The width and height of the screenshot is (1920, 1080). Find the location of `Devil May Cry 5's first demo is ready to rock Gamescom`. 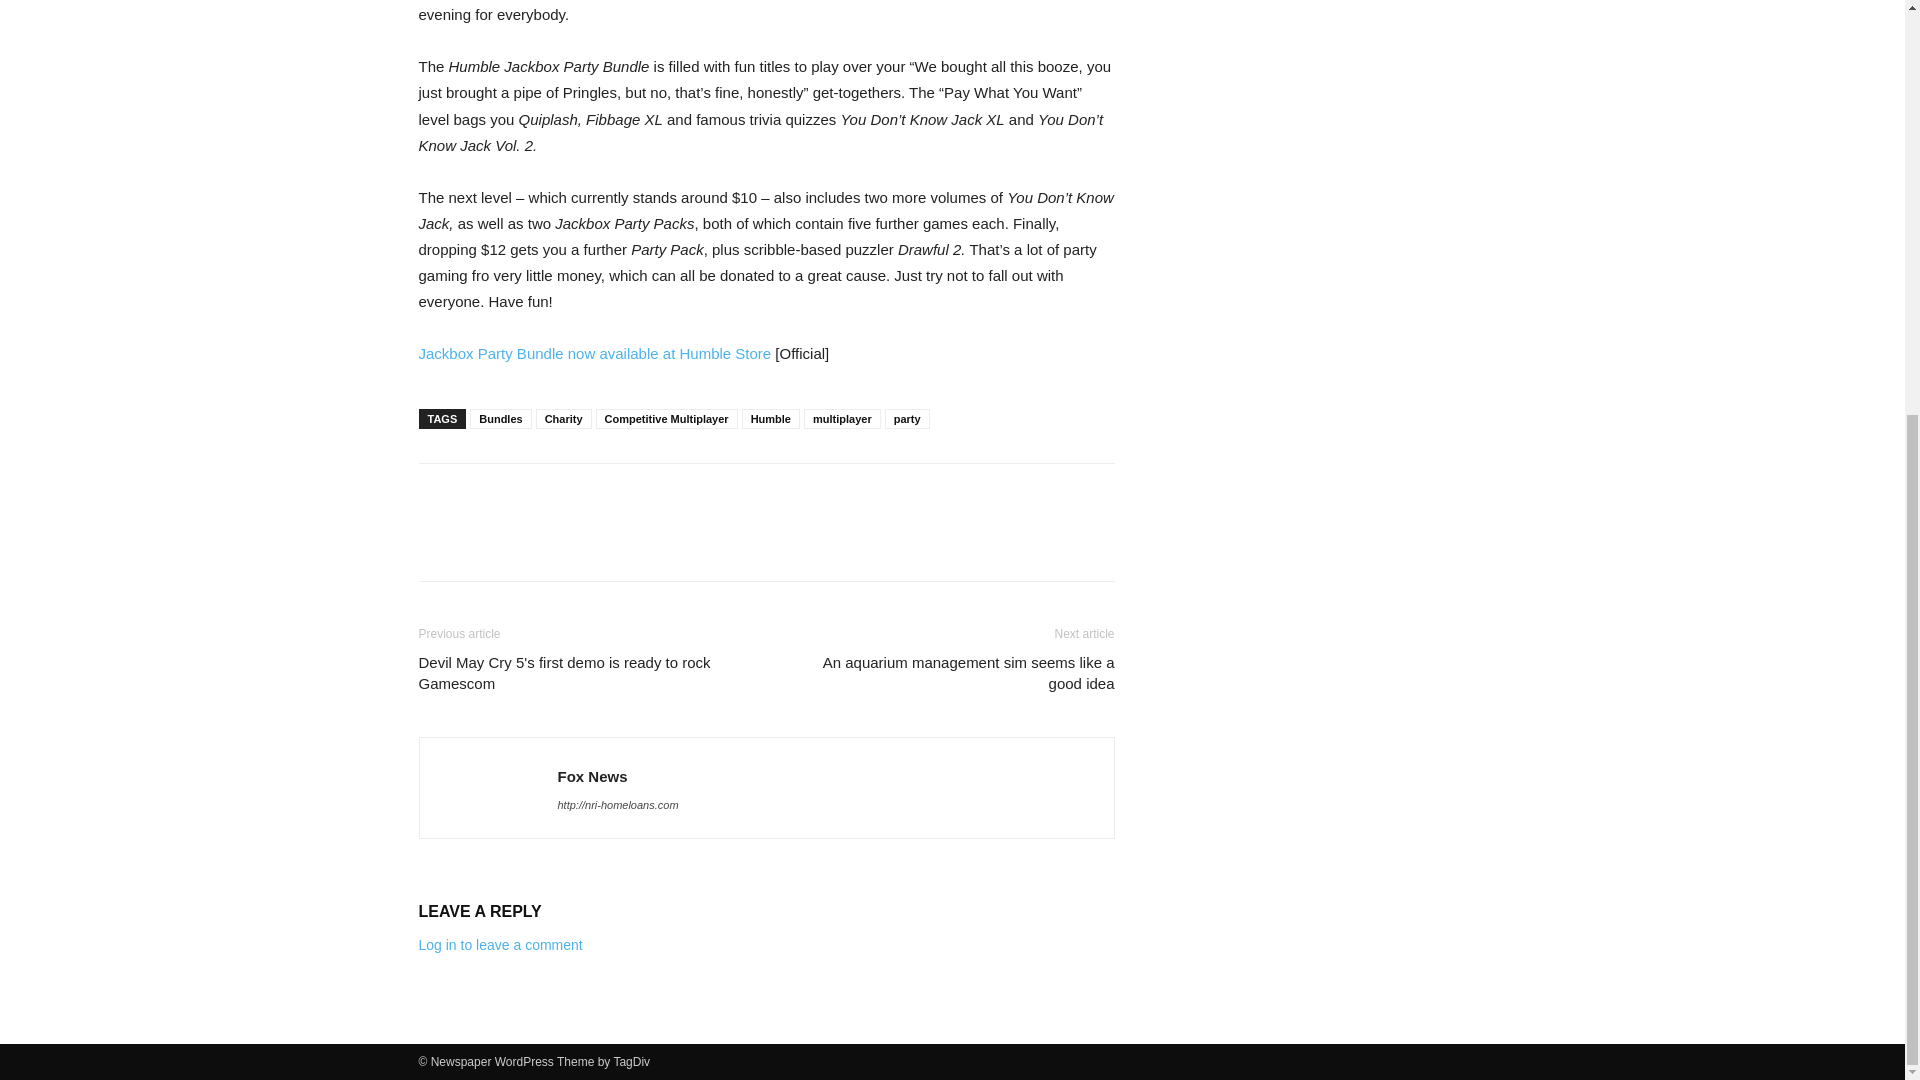

Devil May Cry 5's first demo is ready to rock Gamescom is located at coordinates (580, 673).